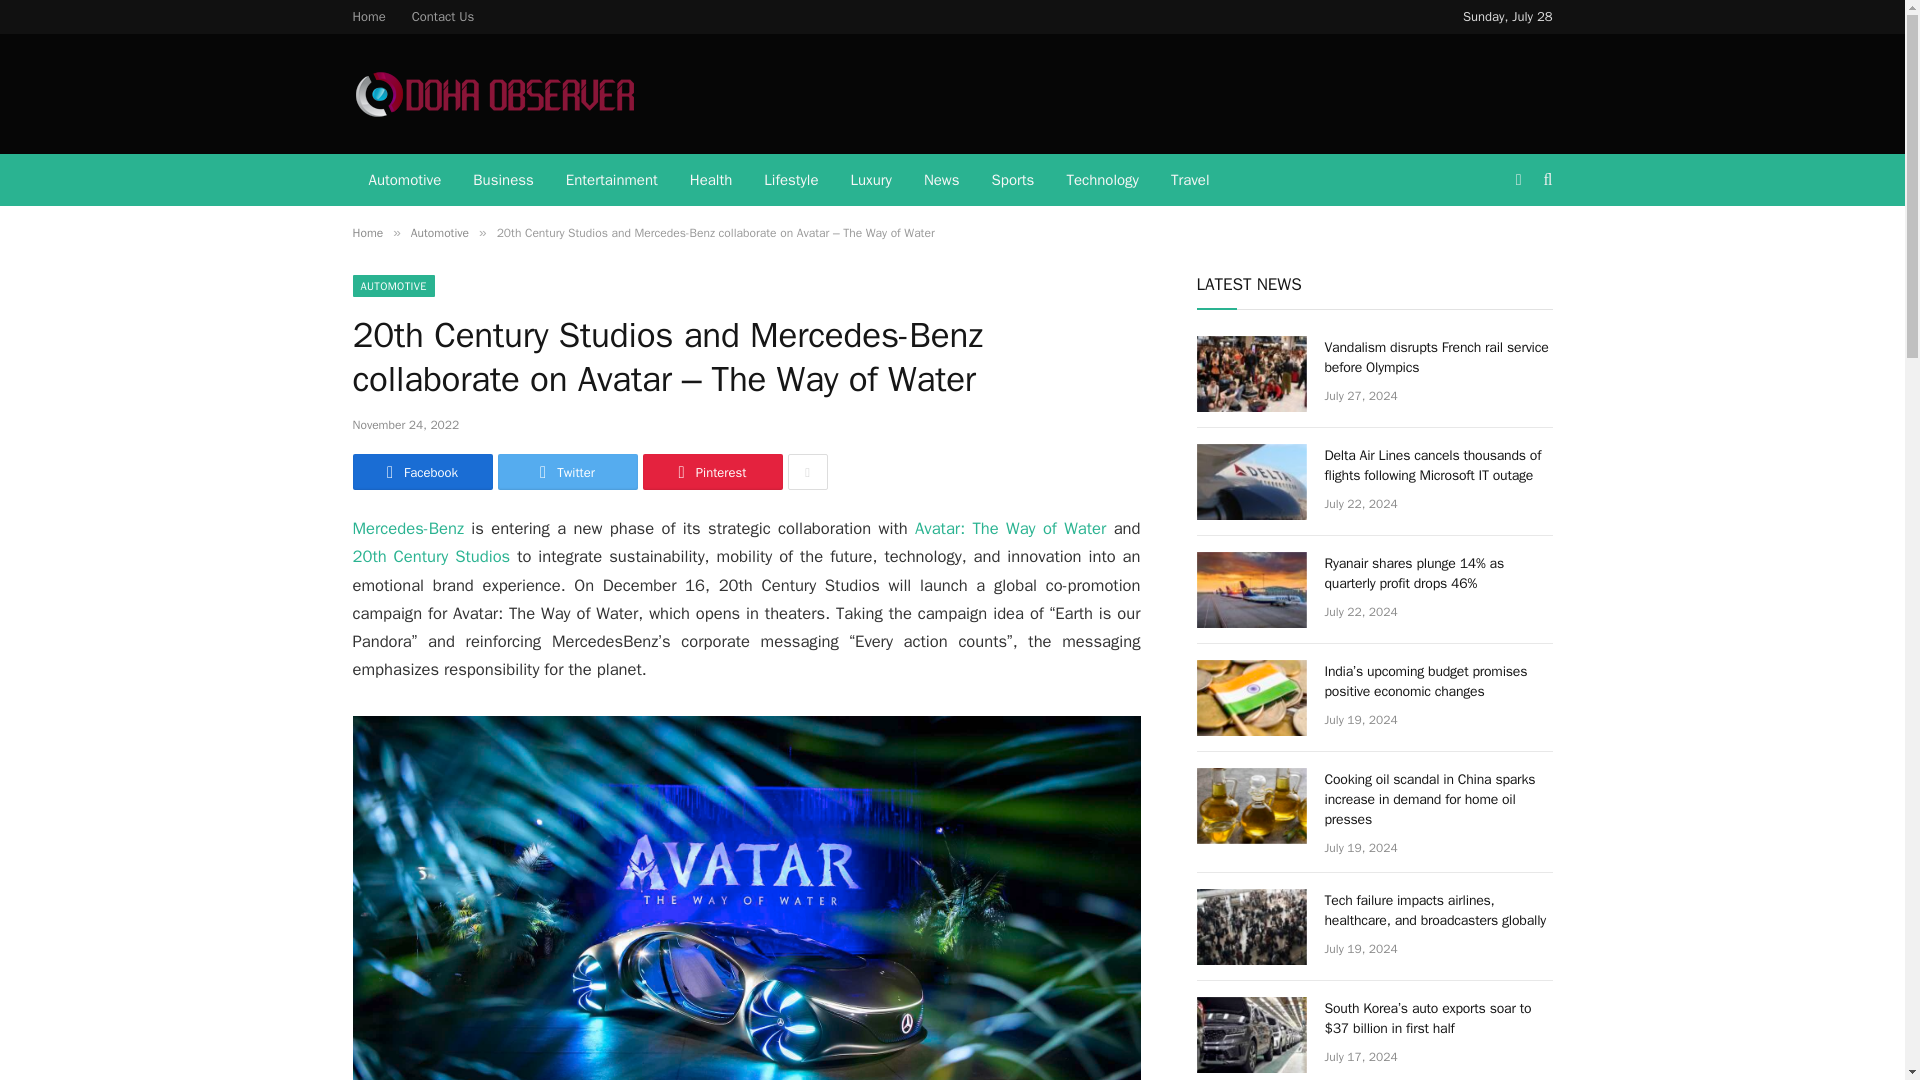 The height and width of the screenshot is (1080, 1920). What do you see at coordinates (872, 180) in the screenshot?
I see `Luxury` at bounding box center [872, 180].